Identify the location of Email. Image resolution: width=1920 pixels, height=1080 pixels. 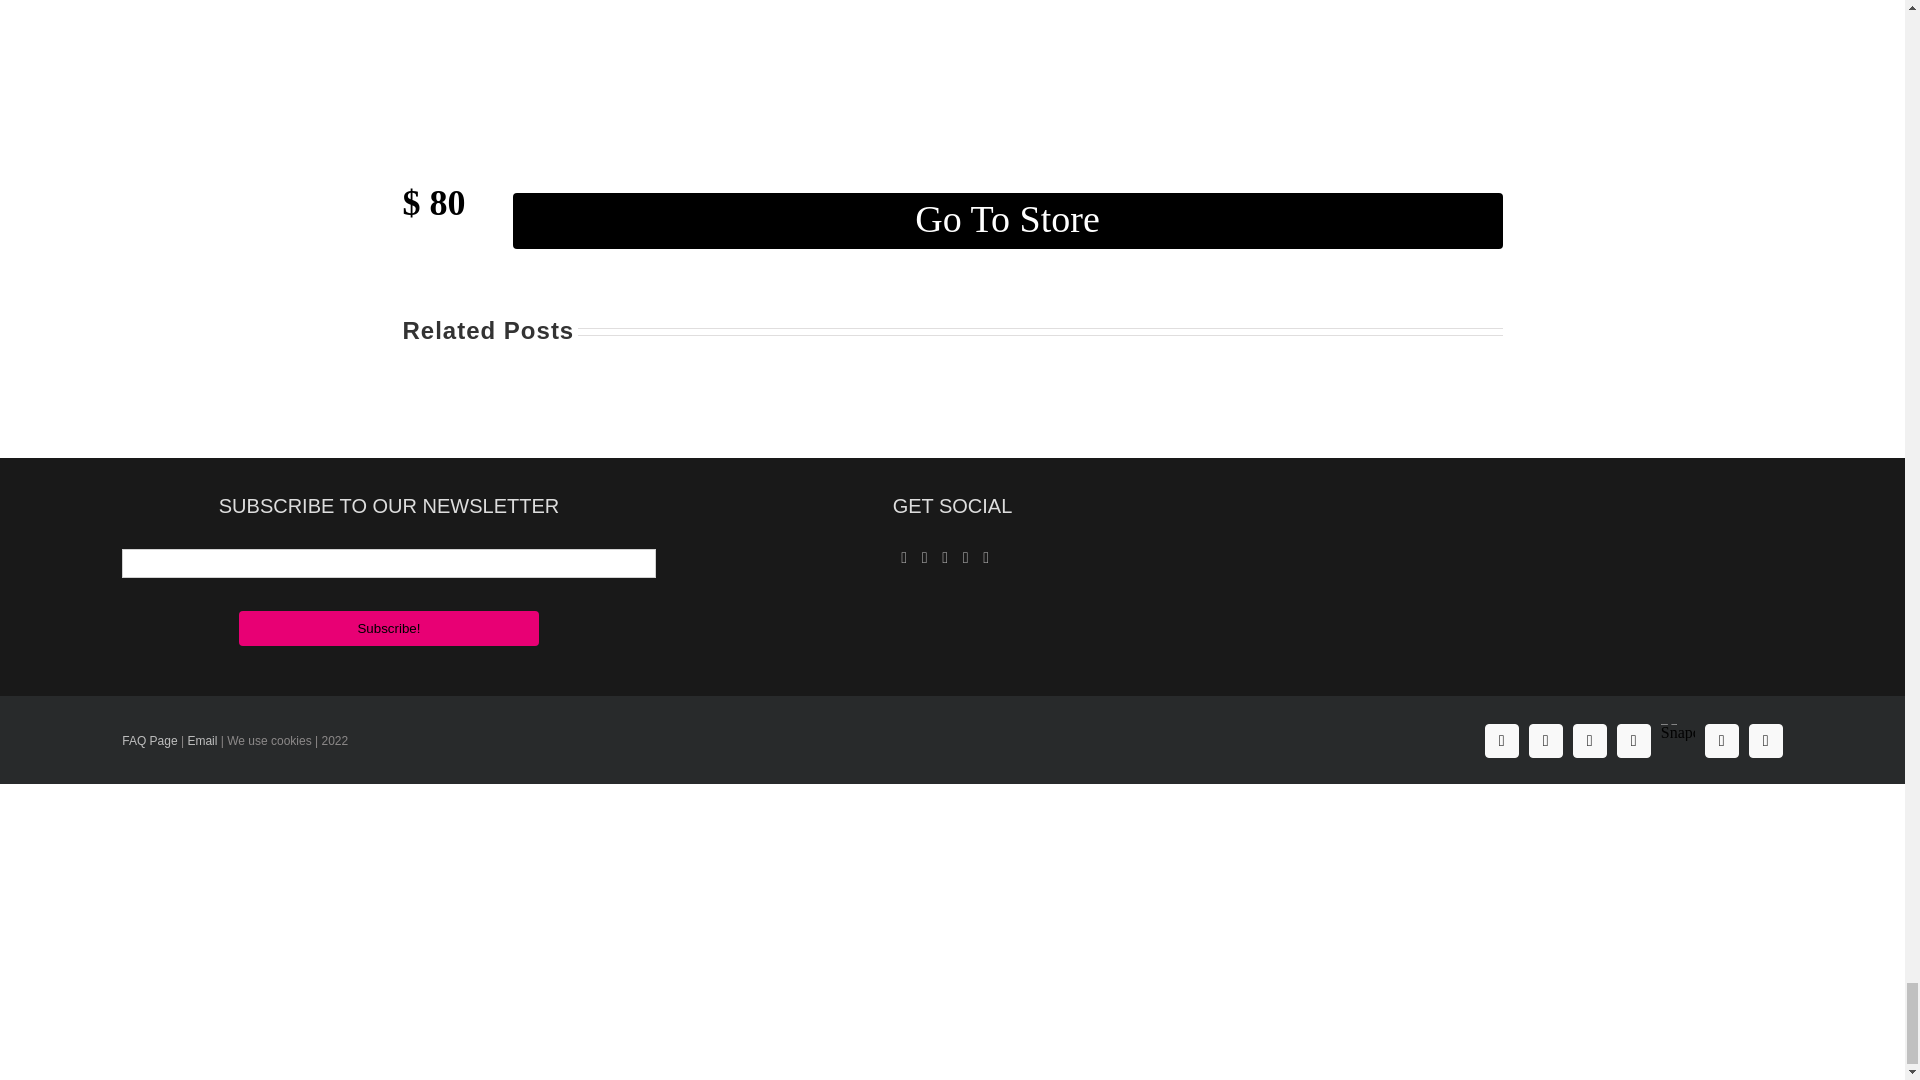
(201, 741).